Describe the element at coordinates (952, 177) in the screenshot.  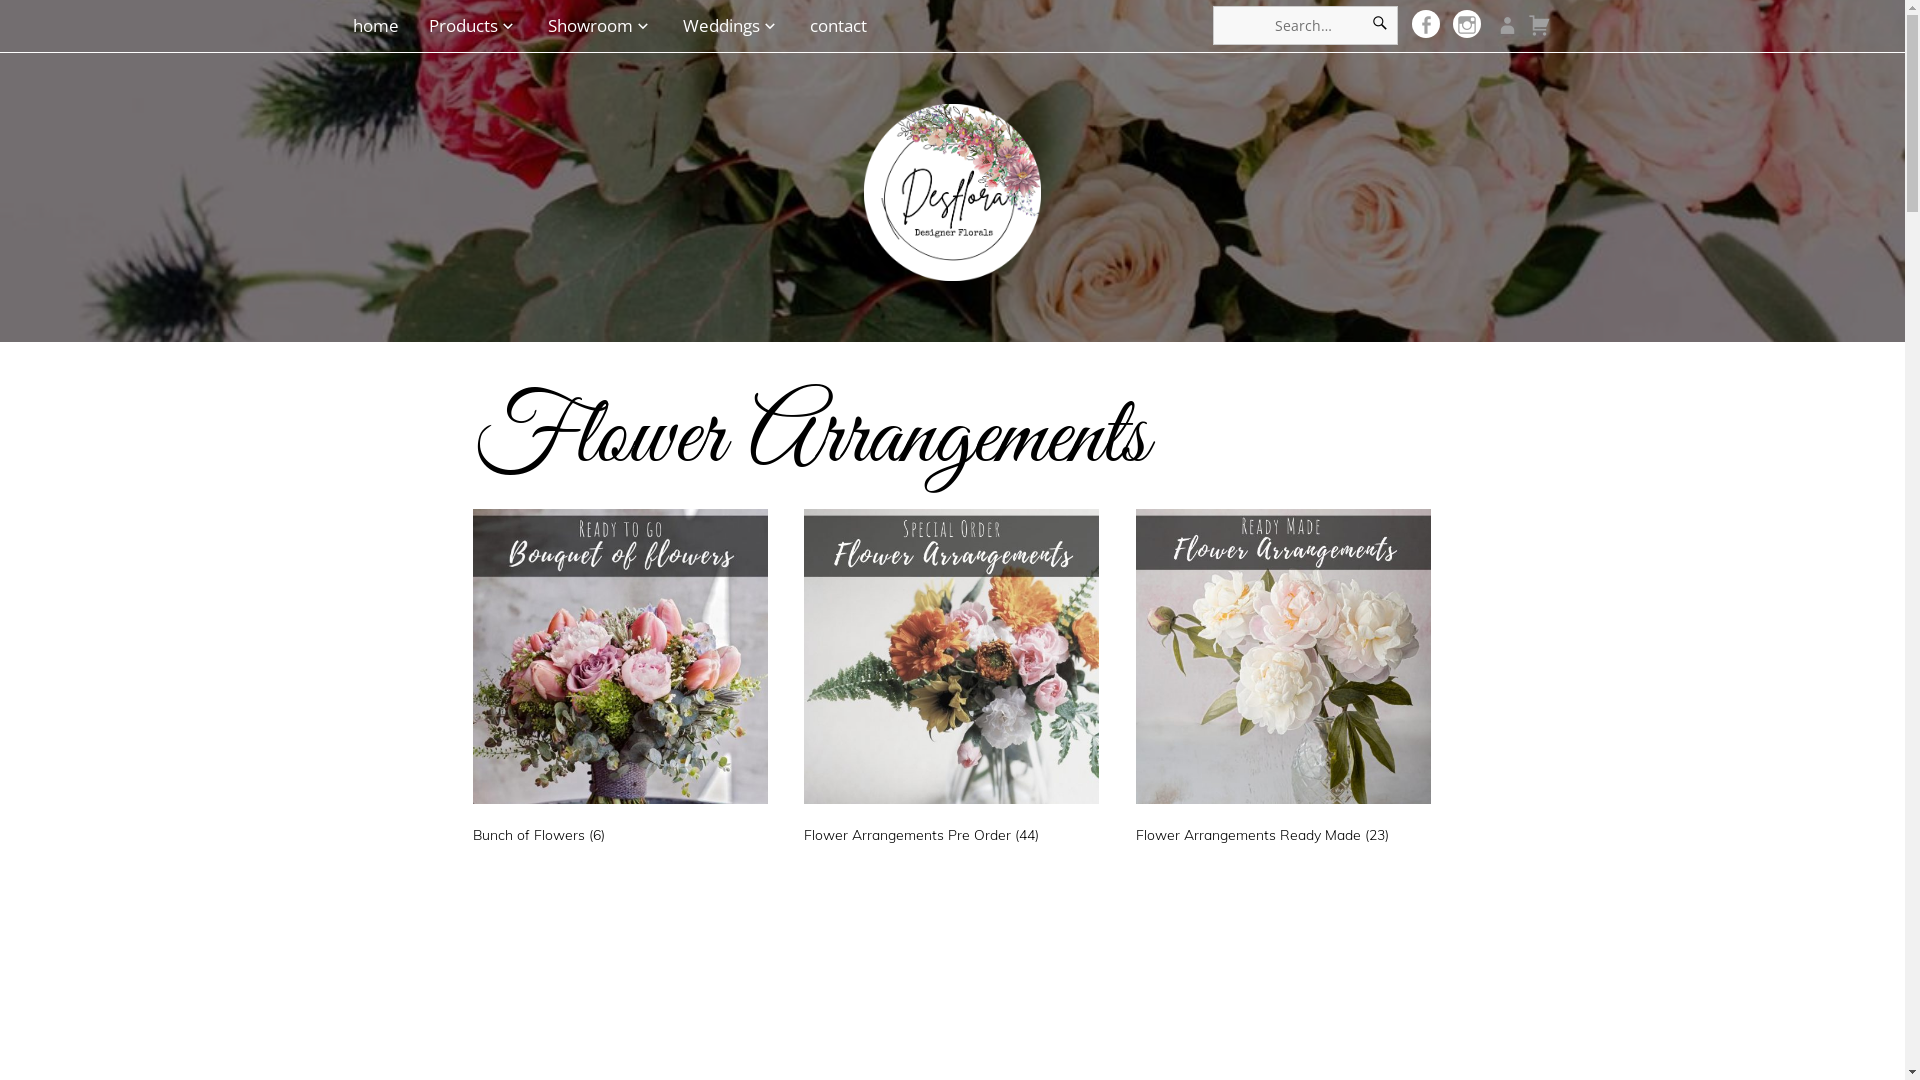
I see `Return to homepage` at that location.